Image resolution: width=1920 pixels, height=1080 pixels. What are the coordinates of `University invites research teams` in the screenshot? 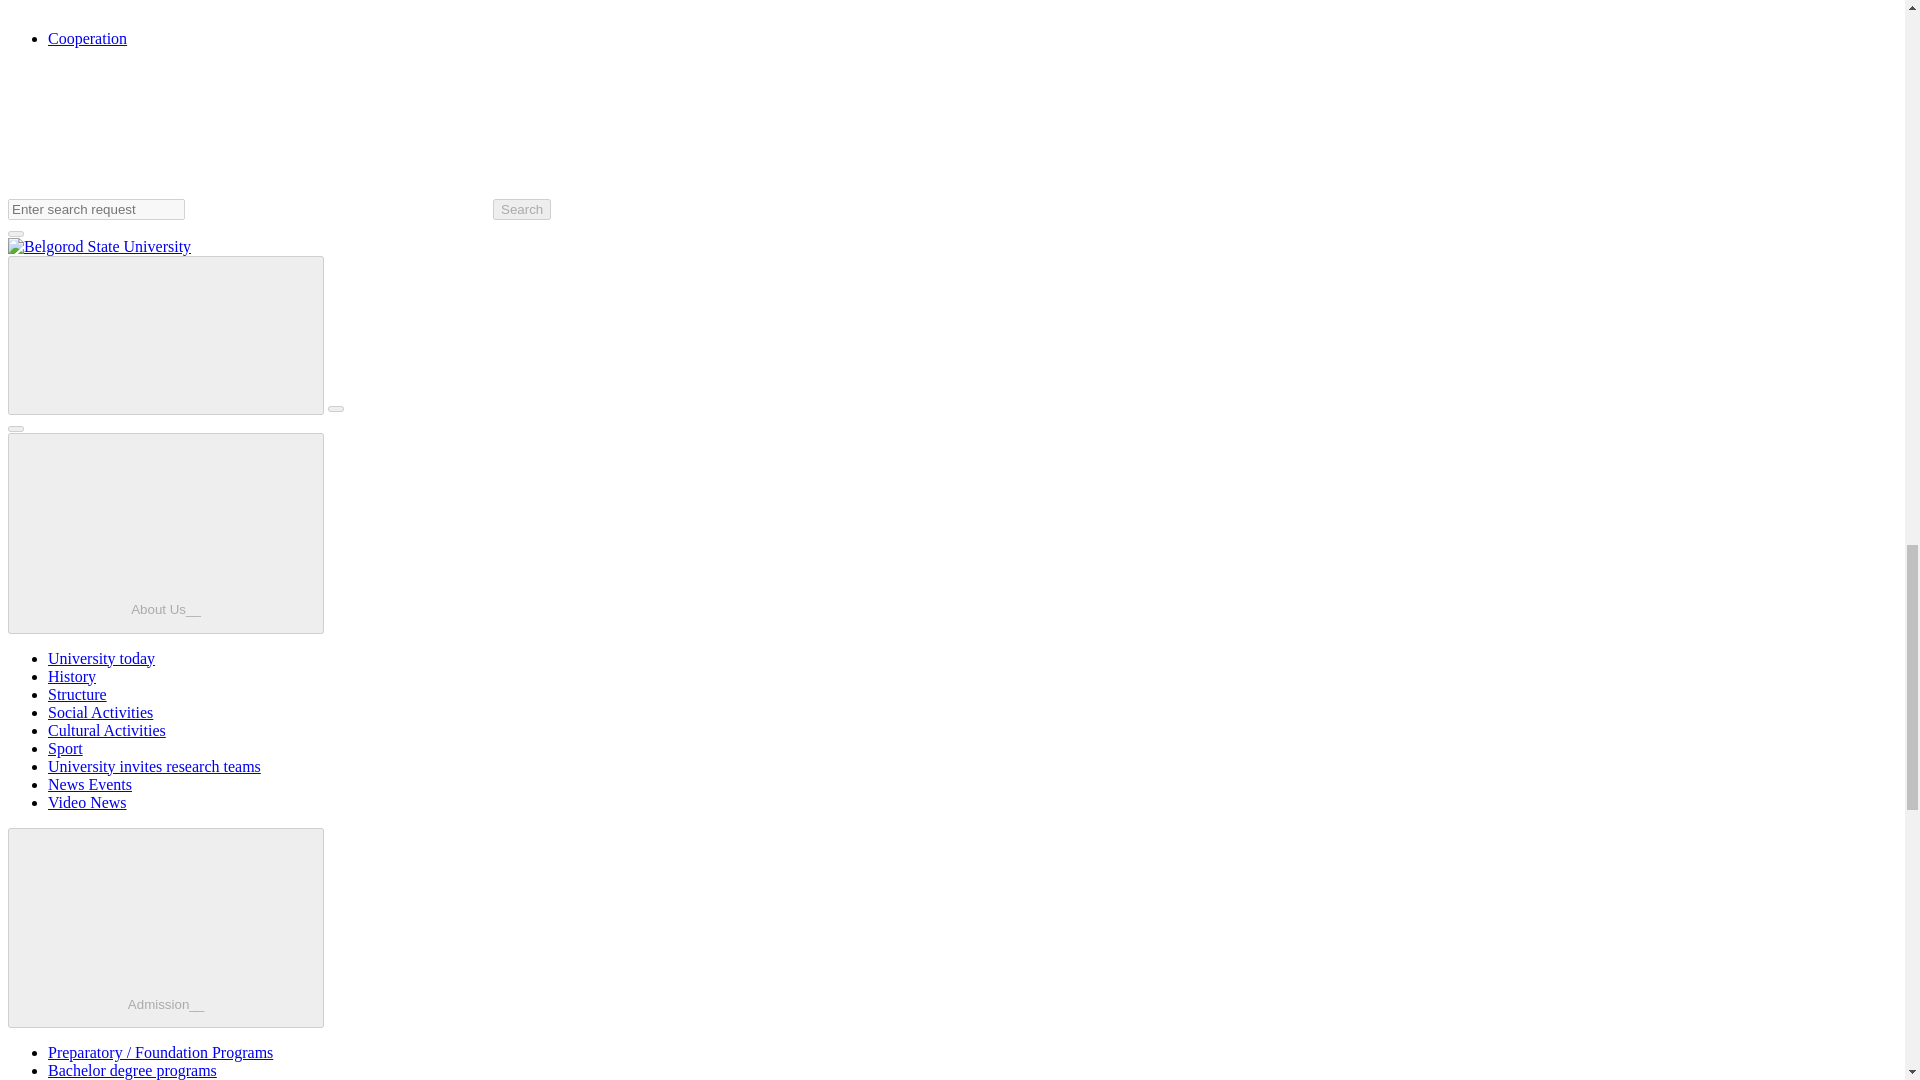 It's located at (154, 766).